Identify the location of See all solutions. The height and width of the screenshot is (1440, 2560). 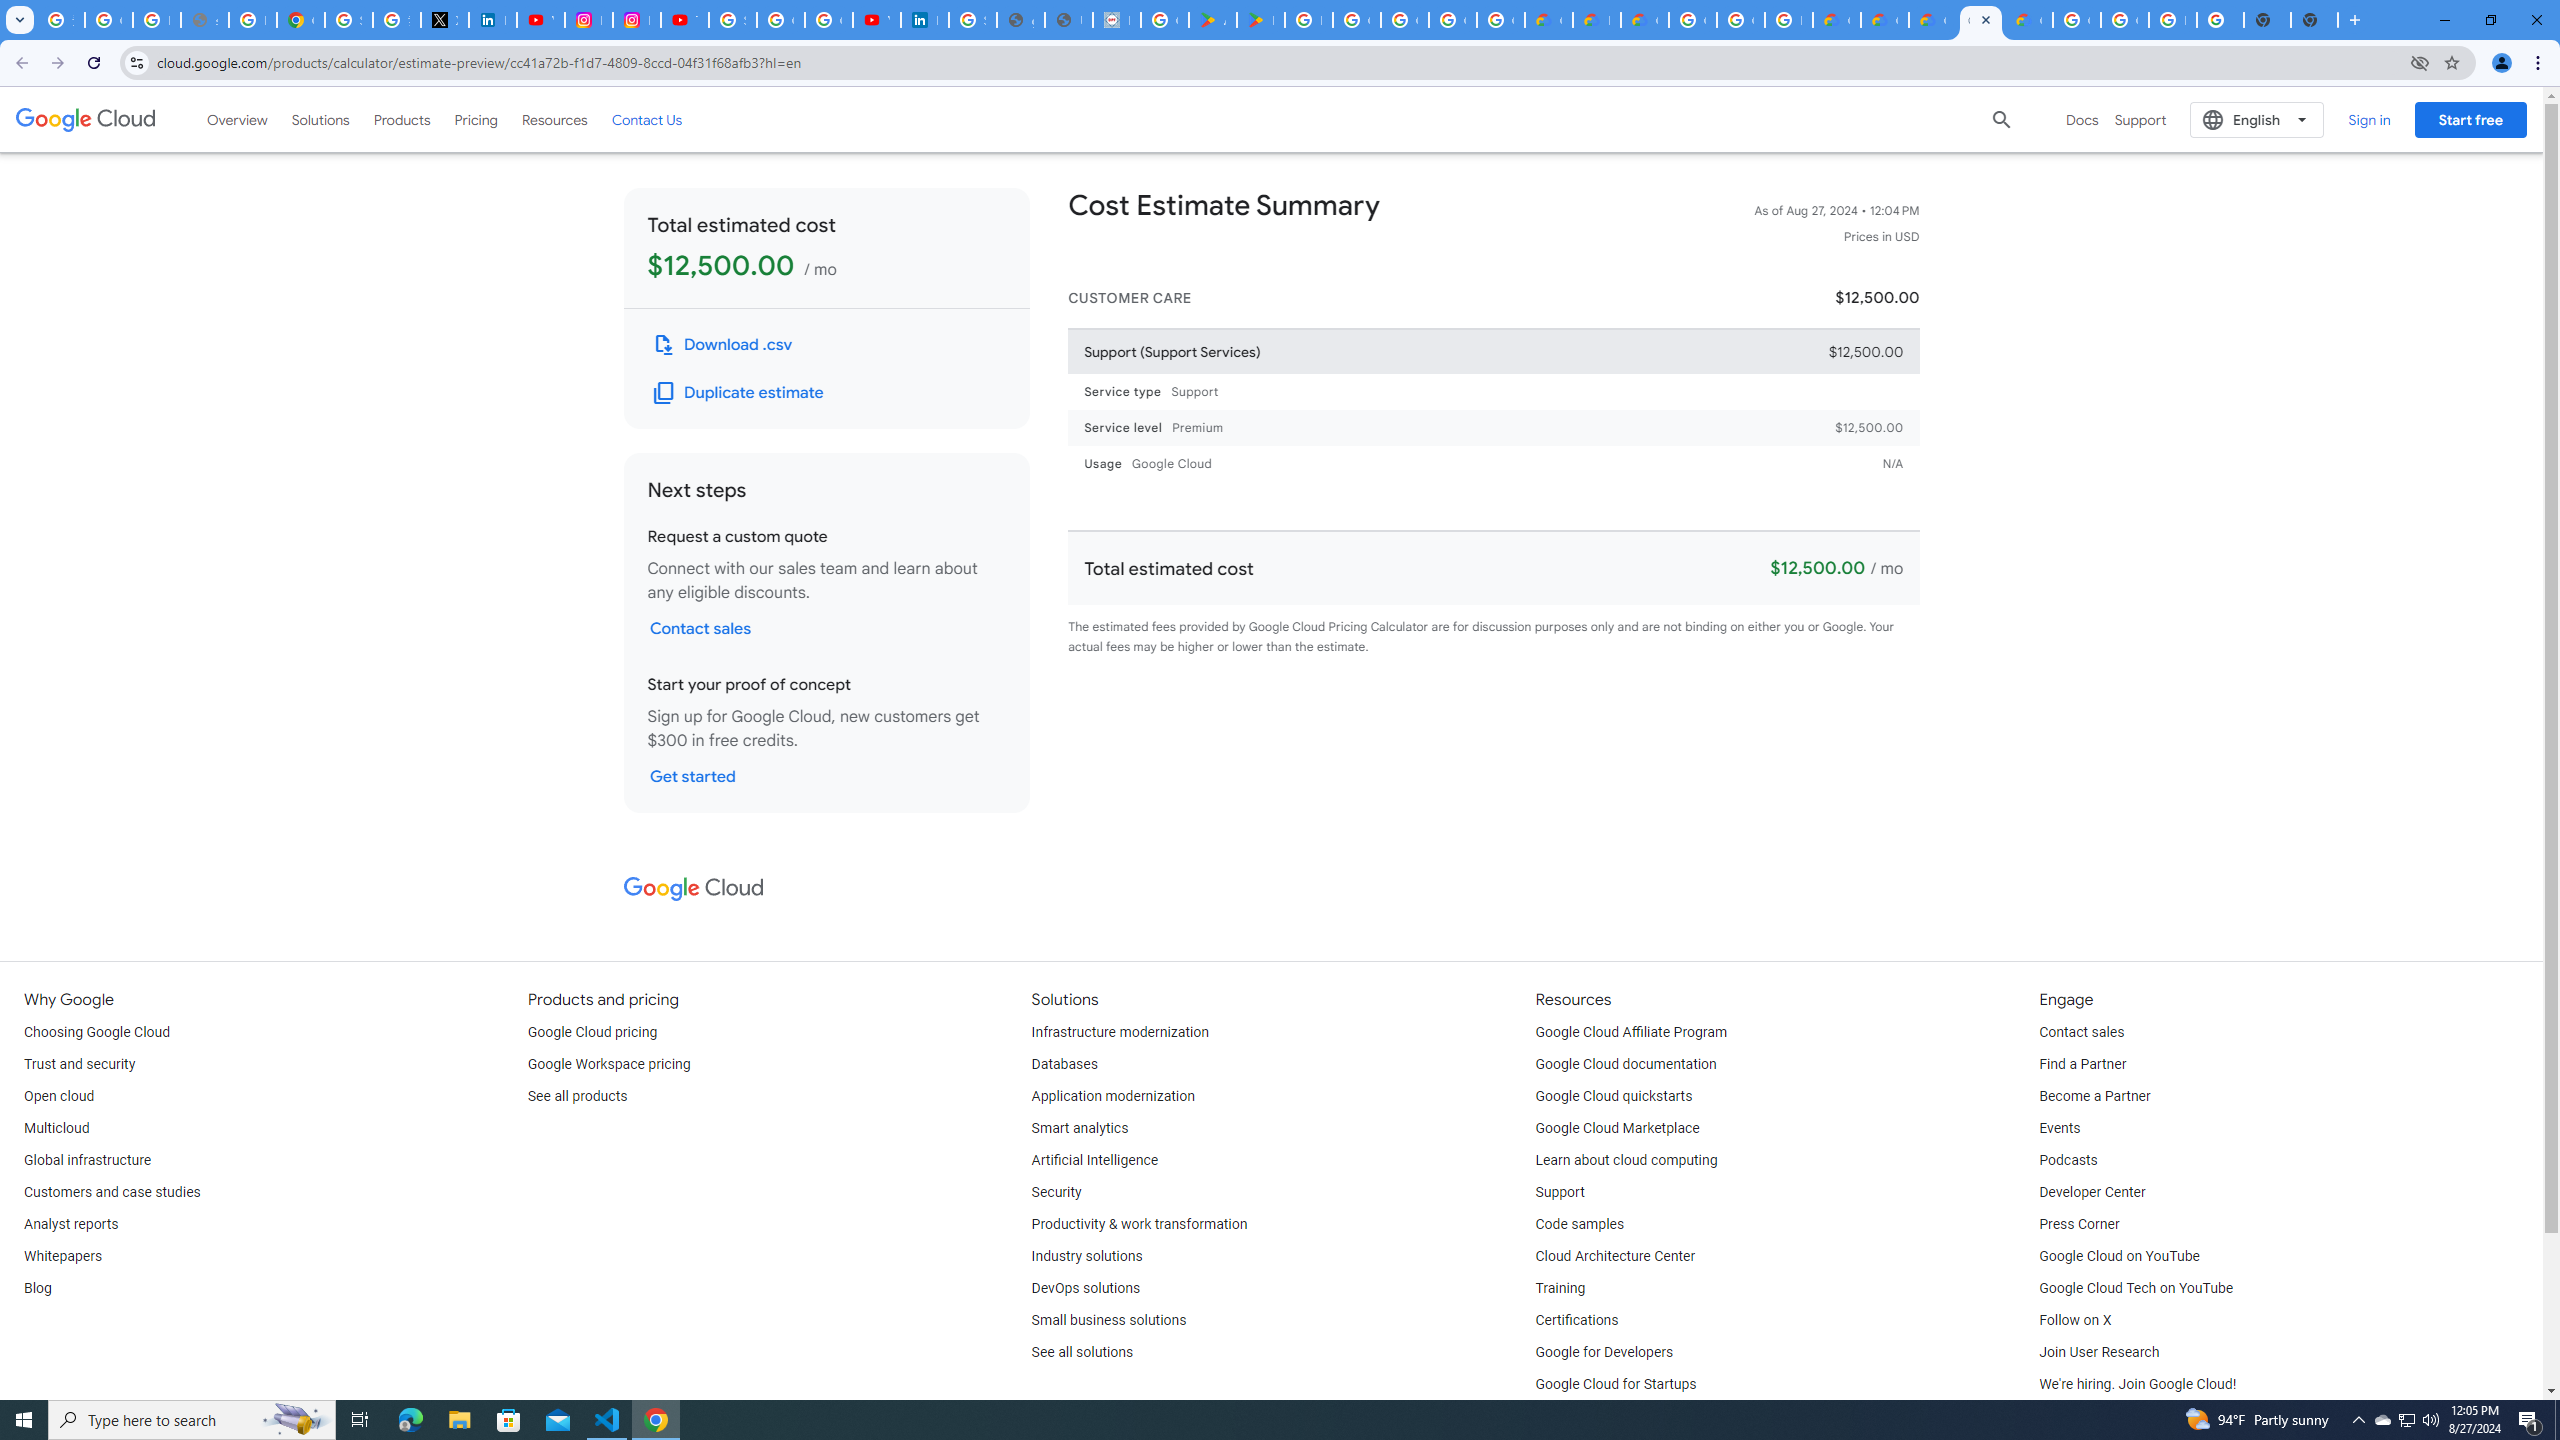
(1082, 1352).